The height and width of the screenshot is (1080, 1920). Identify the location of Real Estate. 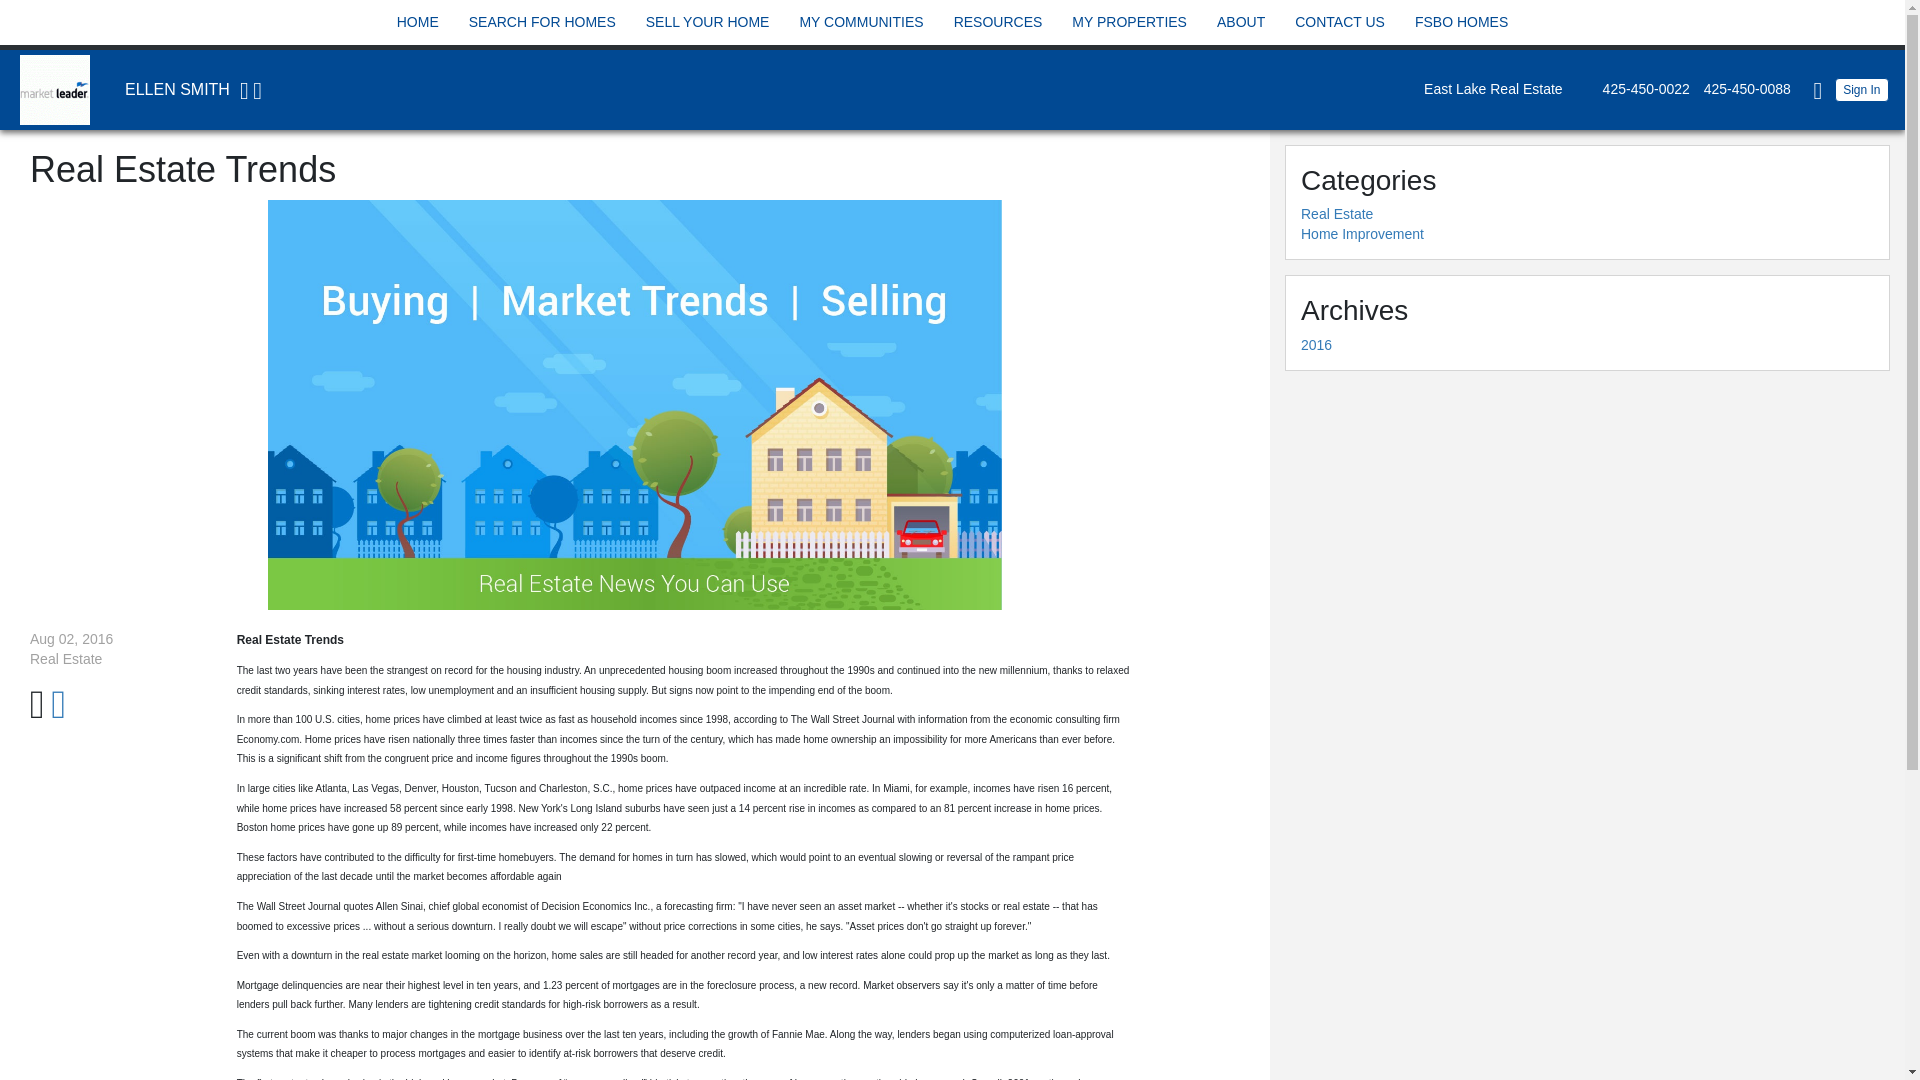
(1336, 214).